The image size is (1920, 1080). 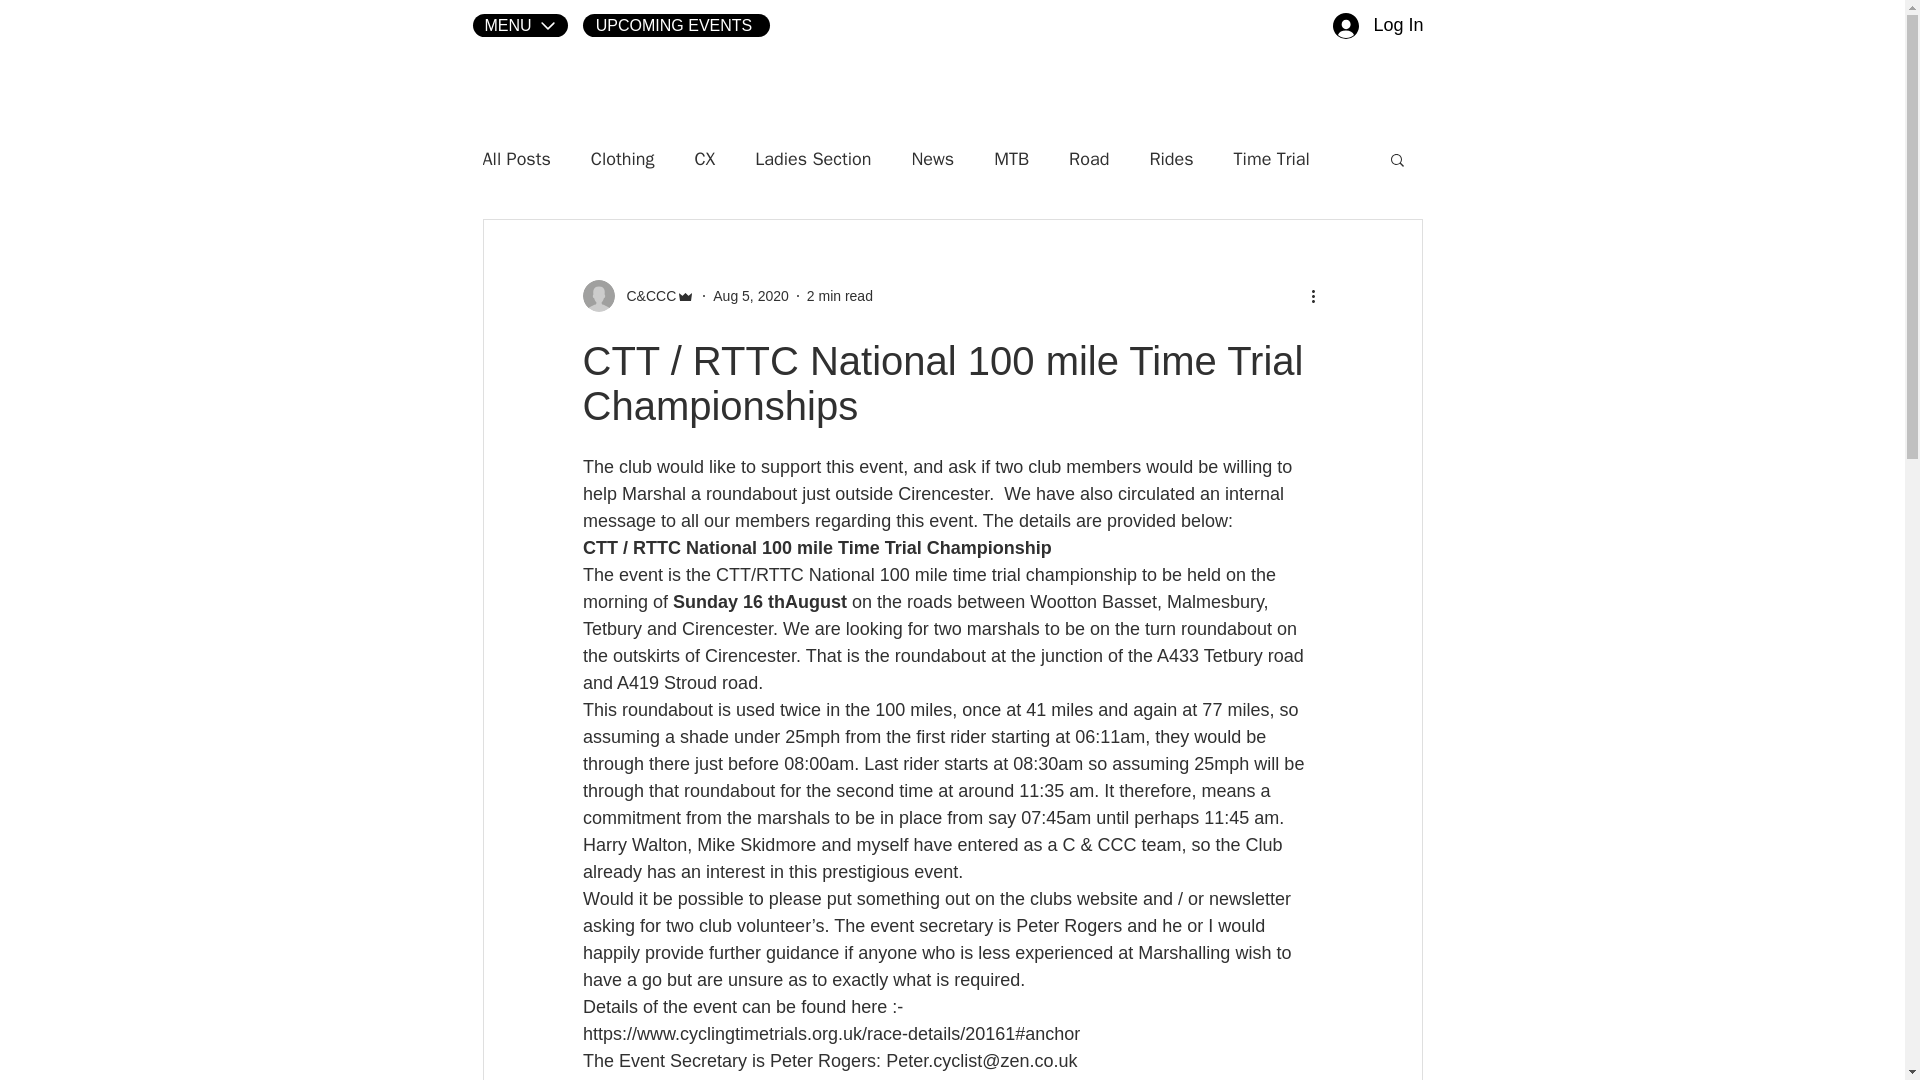 I want to click on 2 min read, so click(x=840, y=296).